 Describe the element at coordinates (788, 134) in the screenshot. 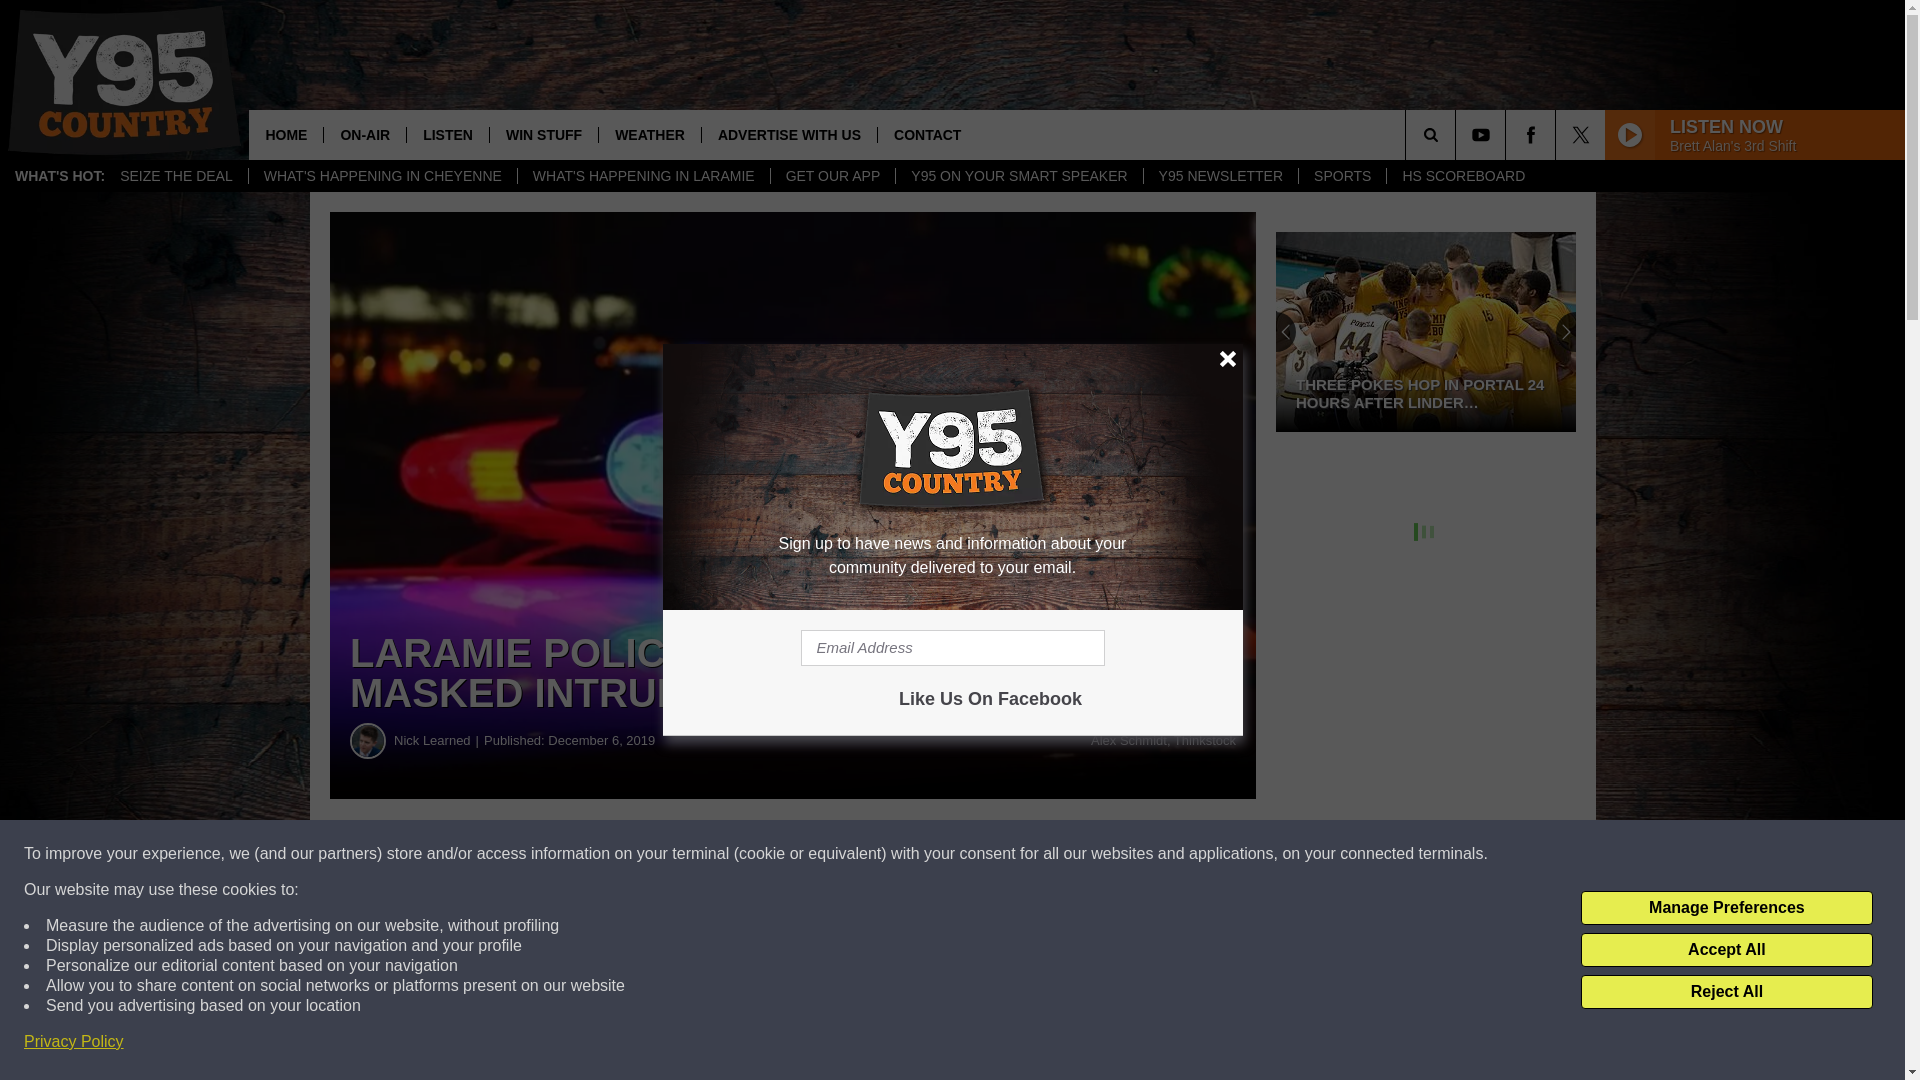

I see `ADVERTISE WITH US` at that location.